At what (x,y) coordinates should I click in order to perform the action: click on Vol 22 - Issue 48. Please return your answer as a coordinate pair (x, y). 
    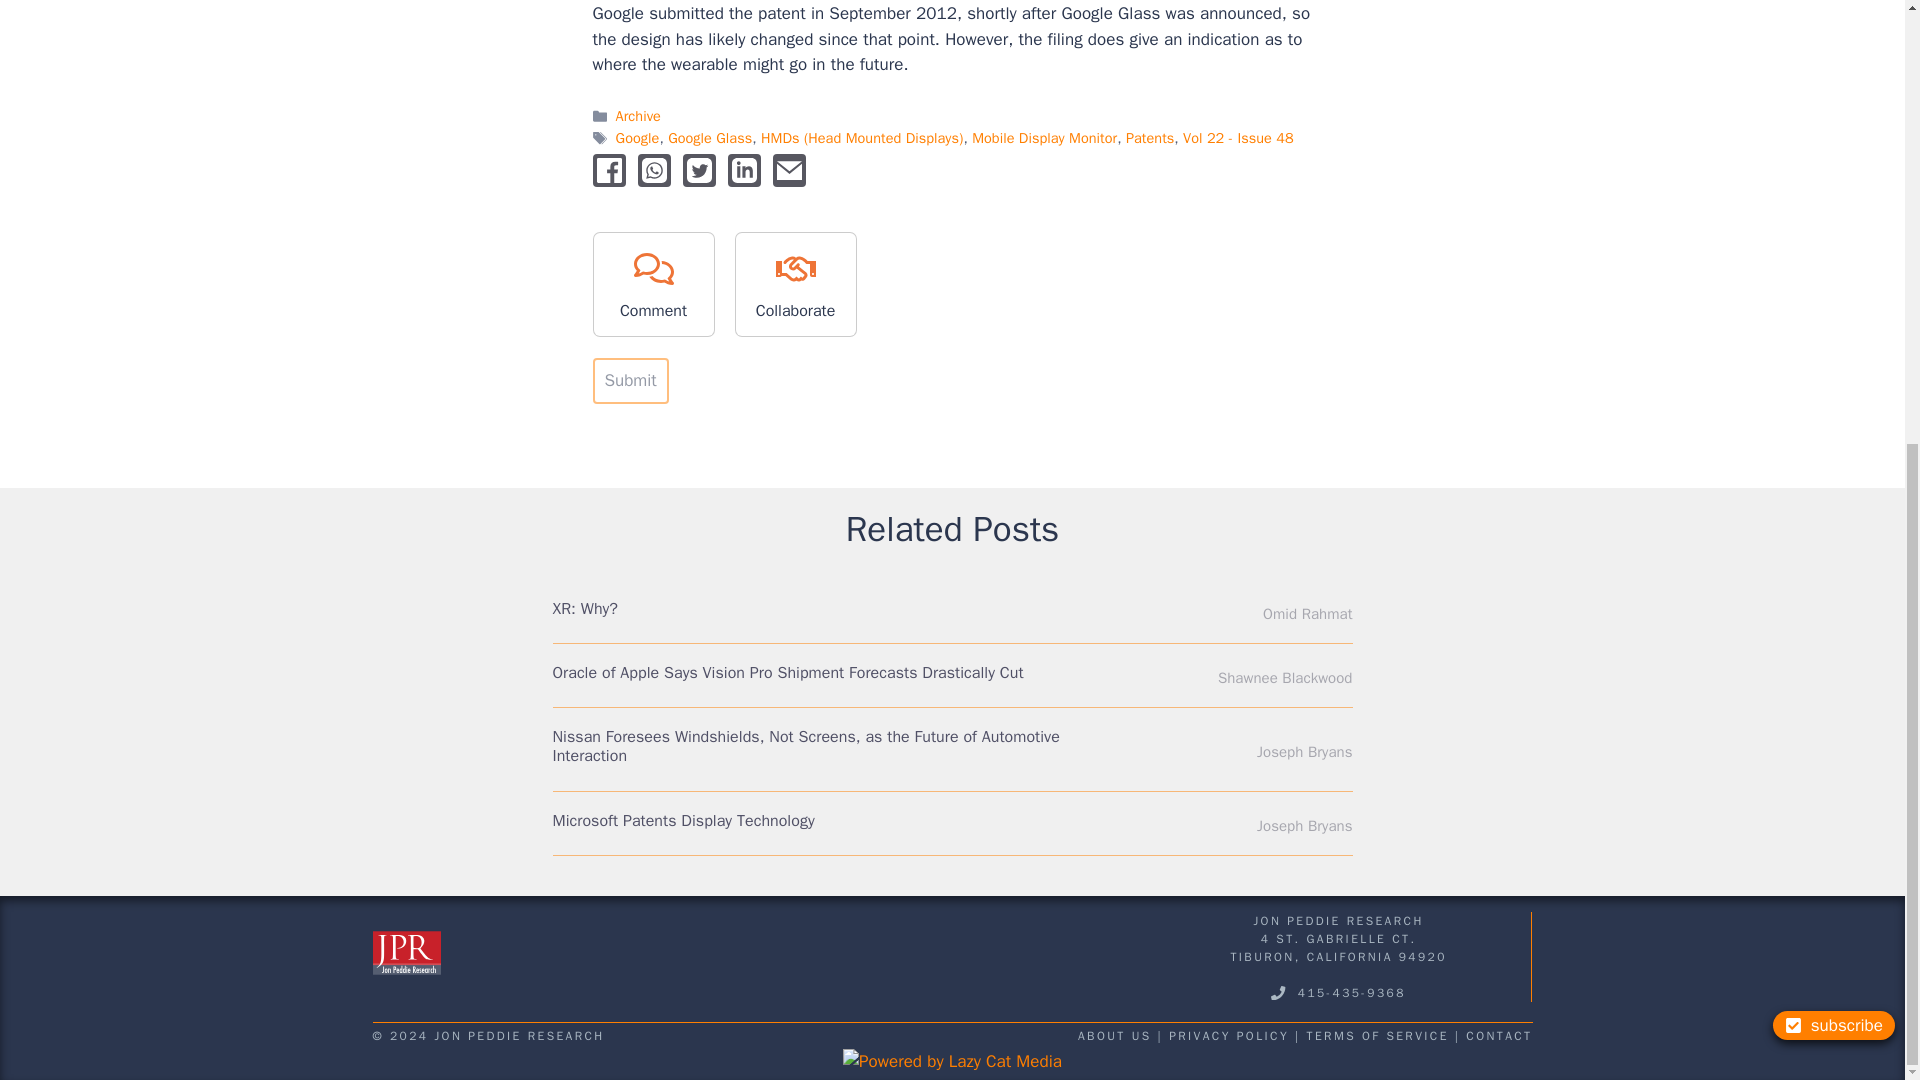
    Looking at the image, I should click on (1238, 137).